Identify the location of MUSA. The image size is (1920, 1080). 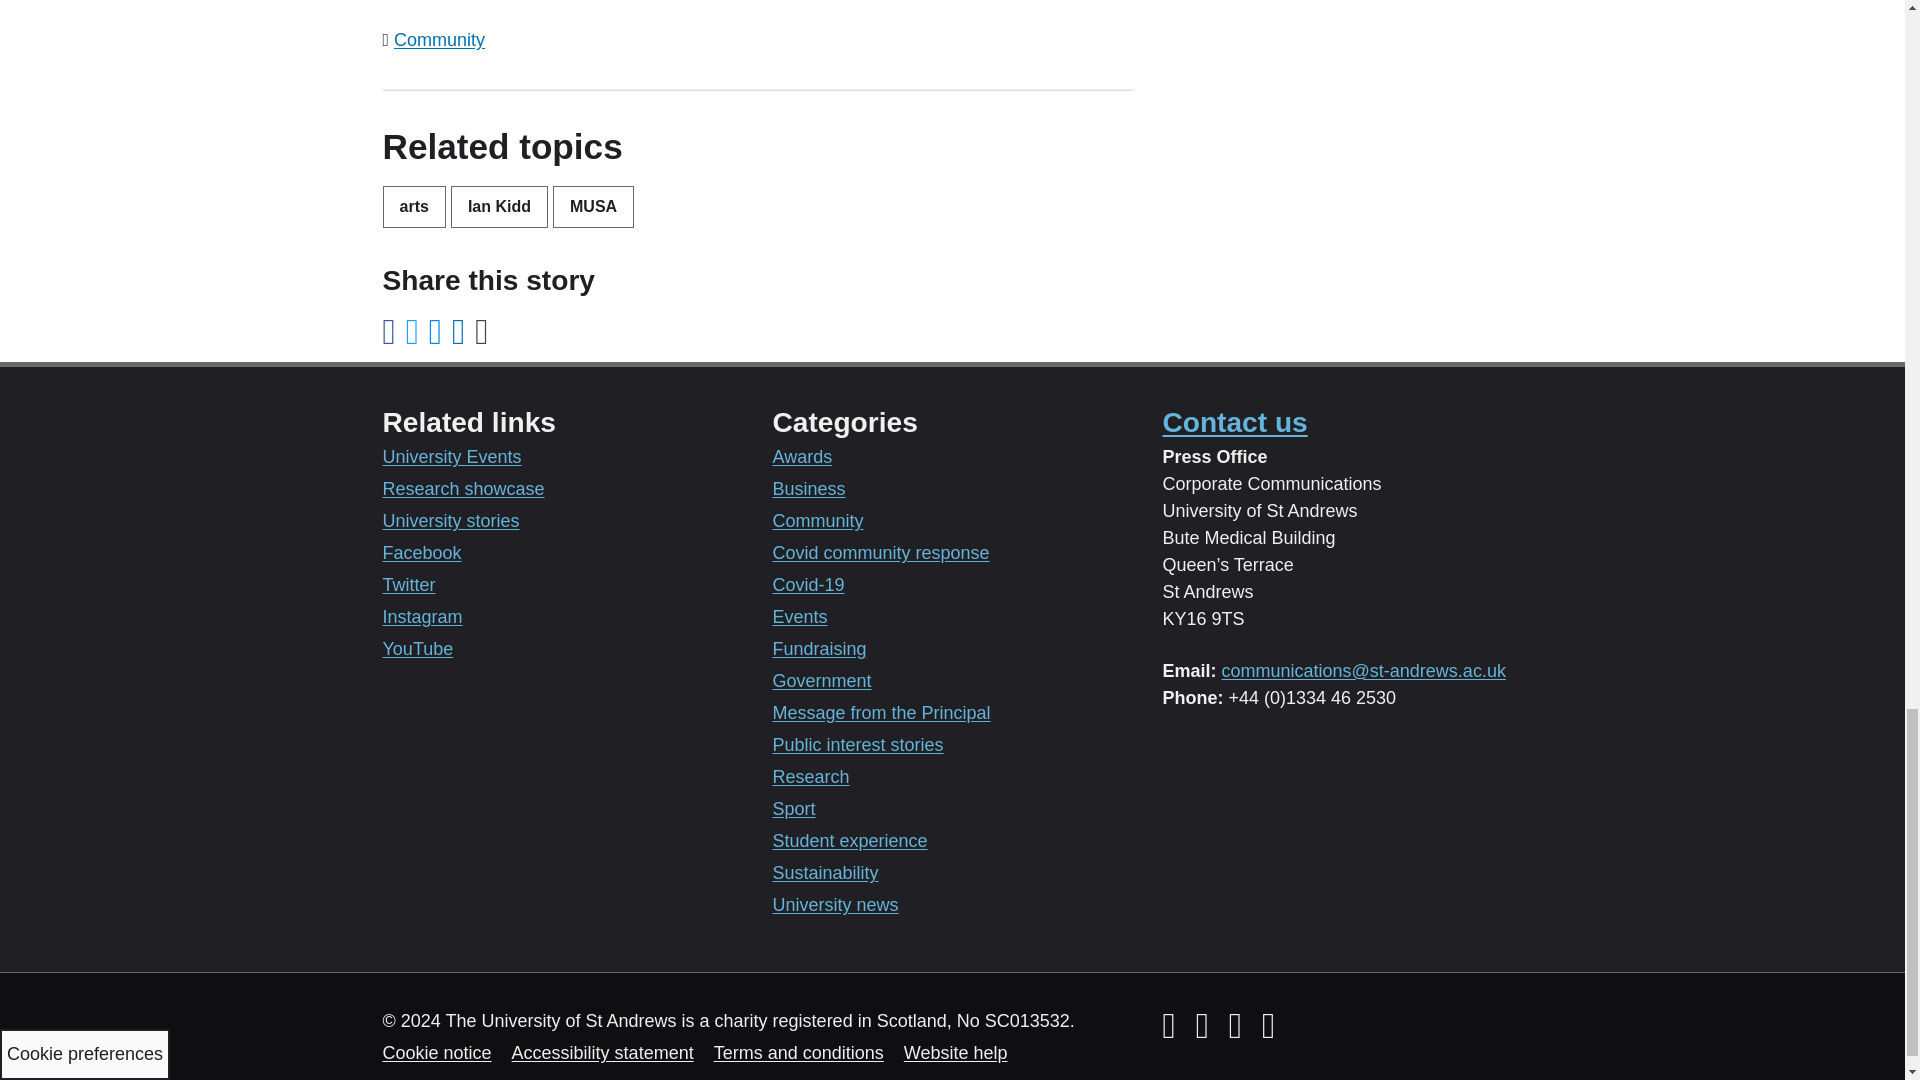
(592, 206).